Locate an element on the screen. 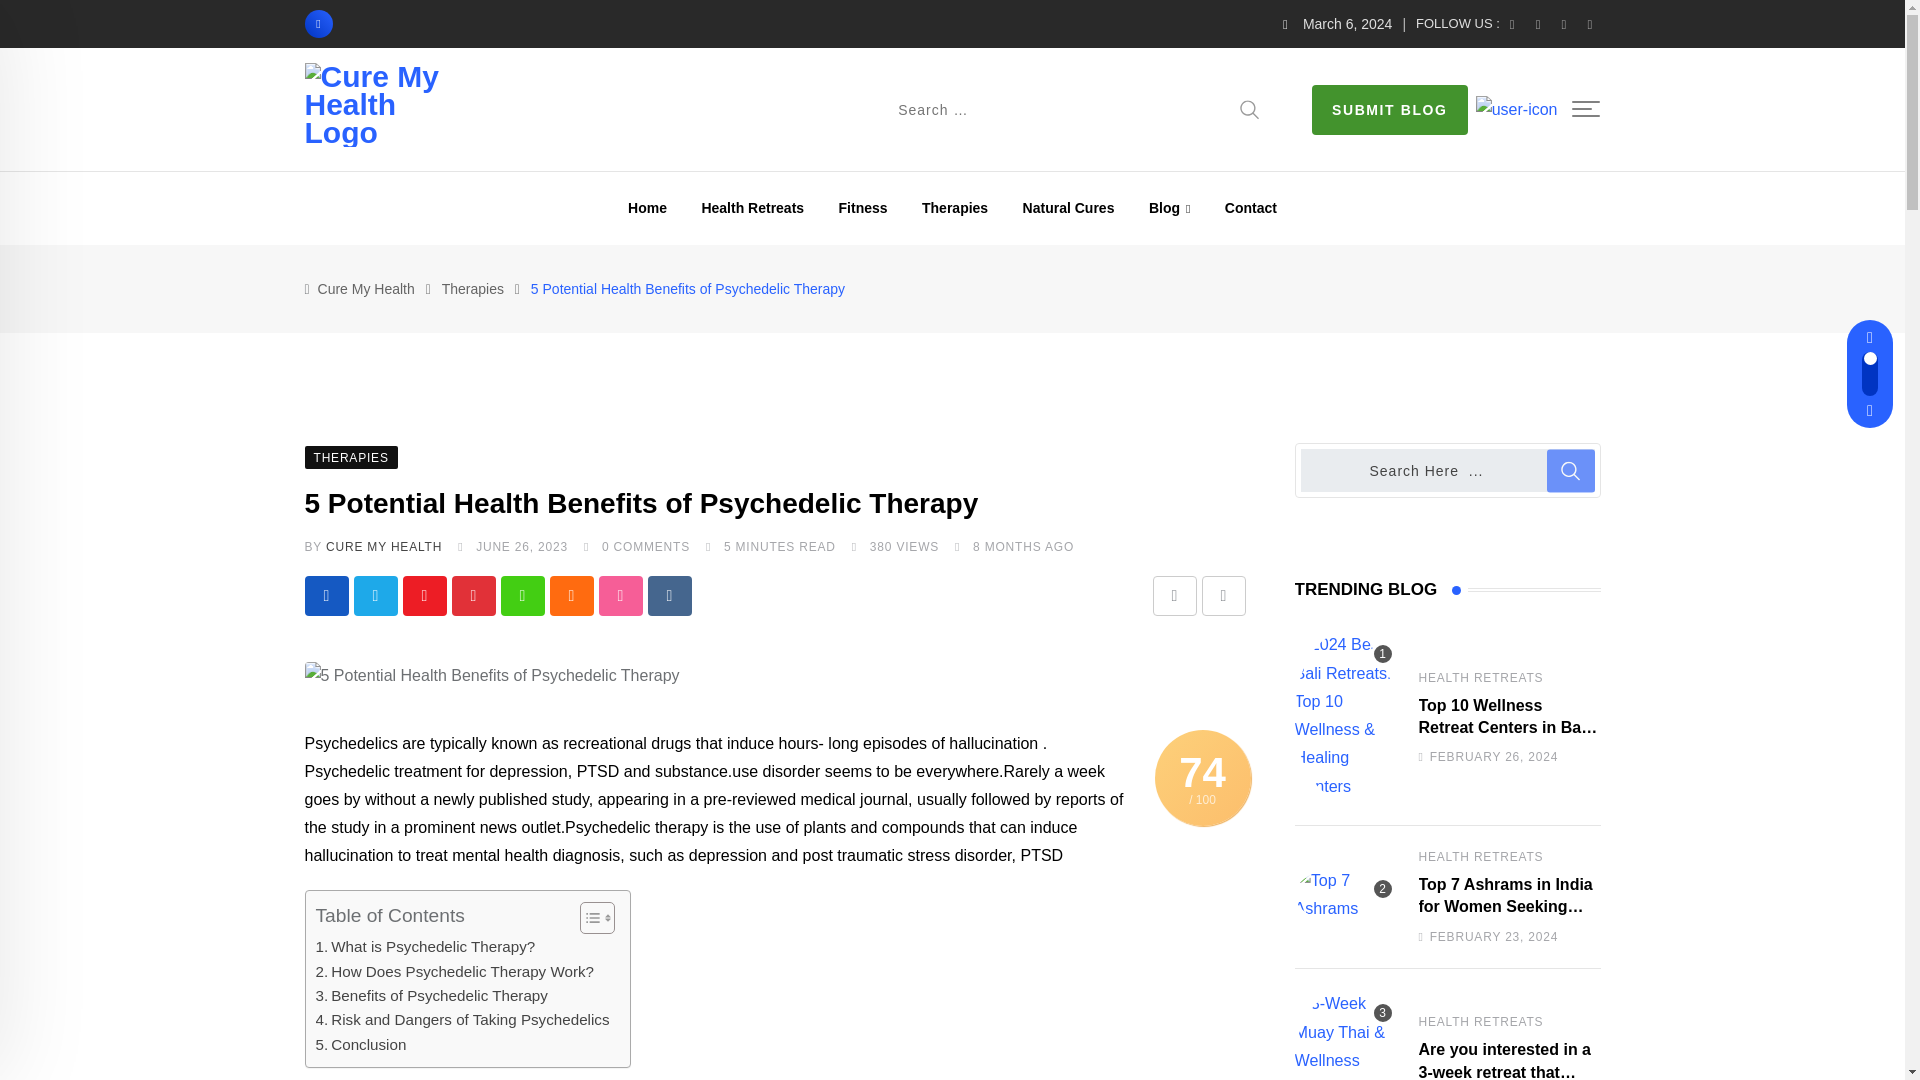  5 Potential Health Benefits of Psychedelic Therapy 1 is located at coordinates (491, 676).